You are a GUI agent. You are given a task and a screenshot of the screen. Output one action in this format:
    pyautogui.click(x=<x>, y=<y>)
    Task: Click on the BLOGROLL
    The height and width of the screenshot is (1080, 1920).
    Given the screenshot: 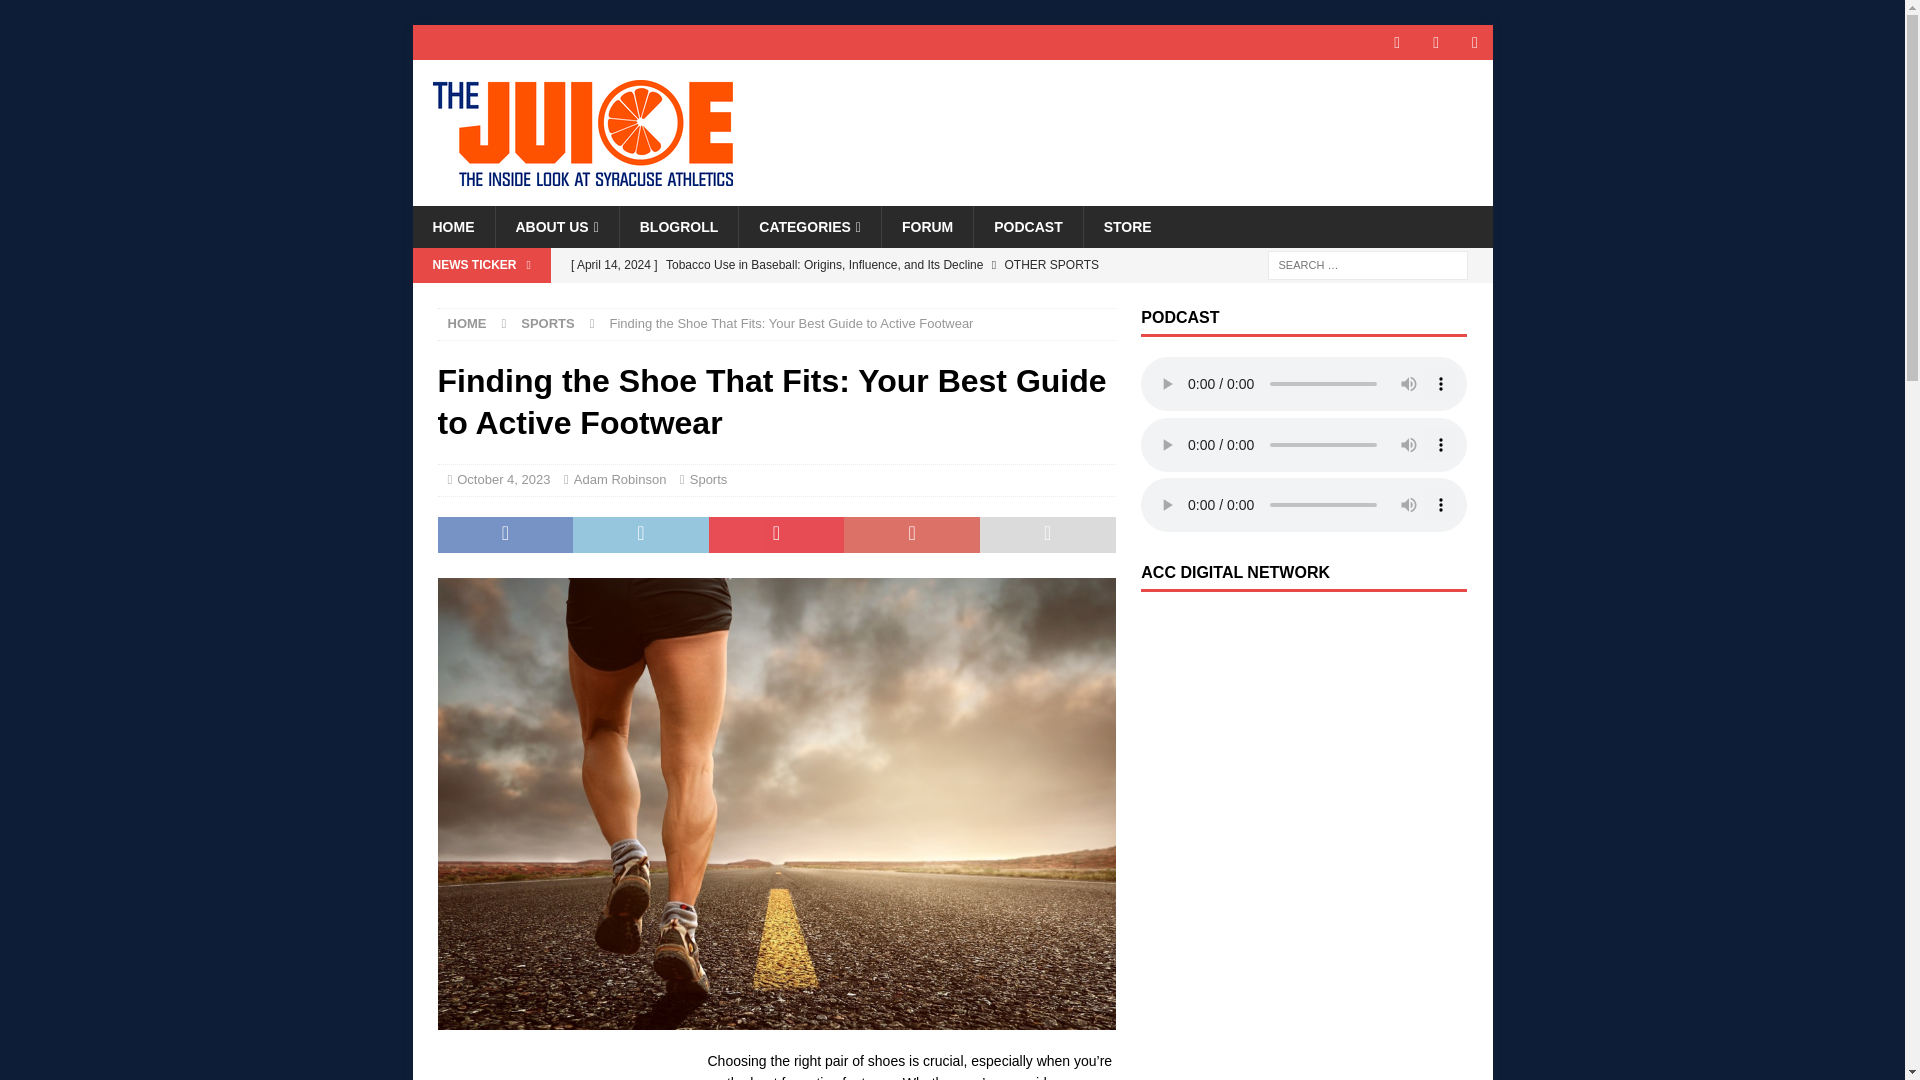 What is the action you would take?
    pyautogui.click(x=678, y=227)
    